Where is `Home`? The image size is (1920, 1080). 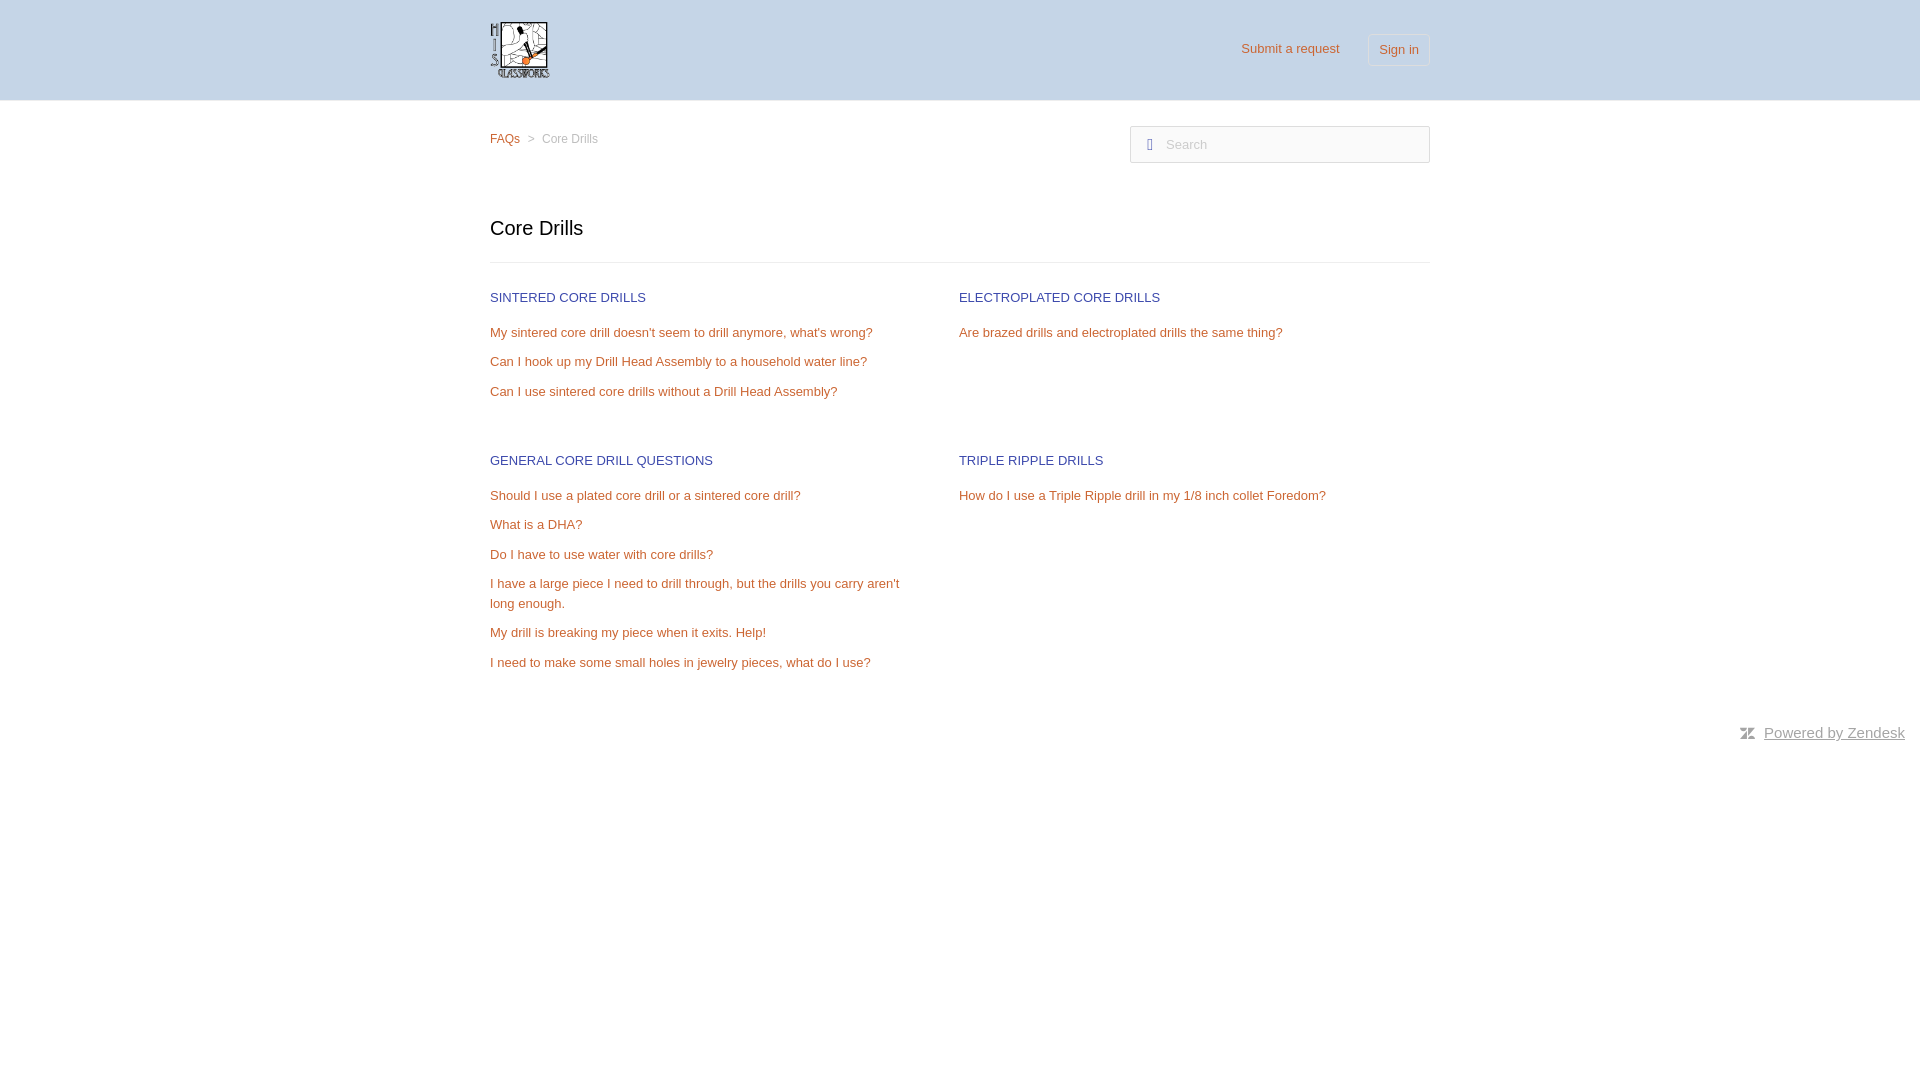
Home is located at coordinates (519, 48).